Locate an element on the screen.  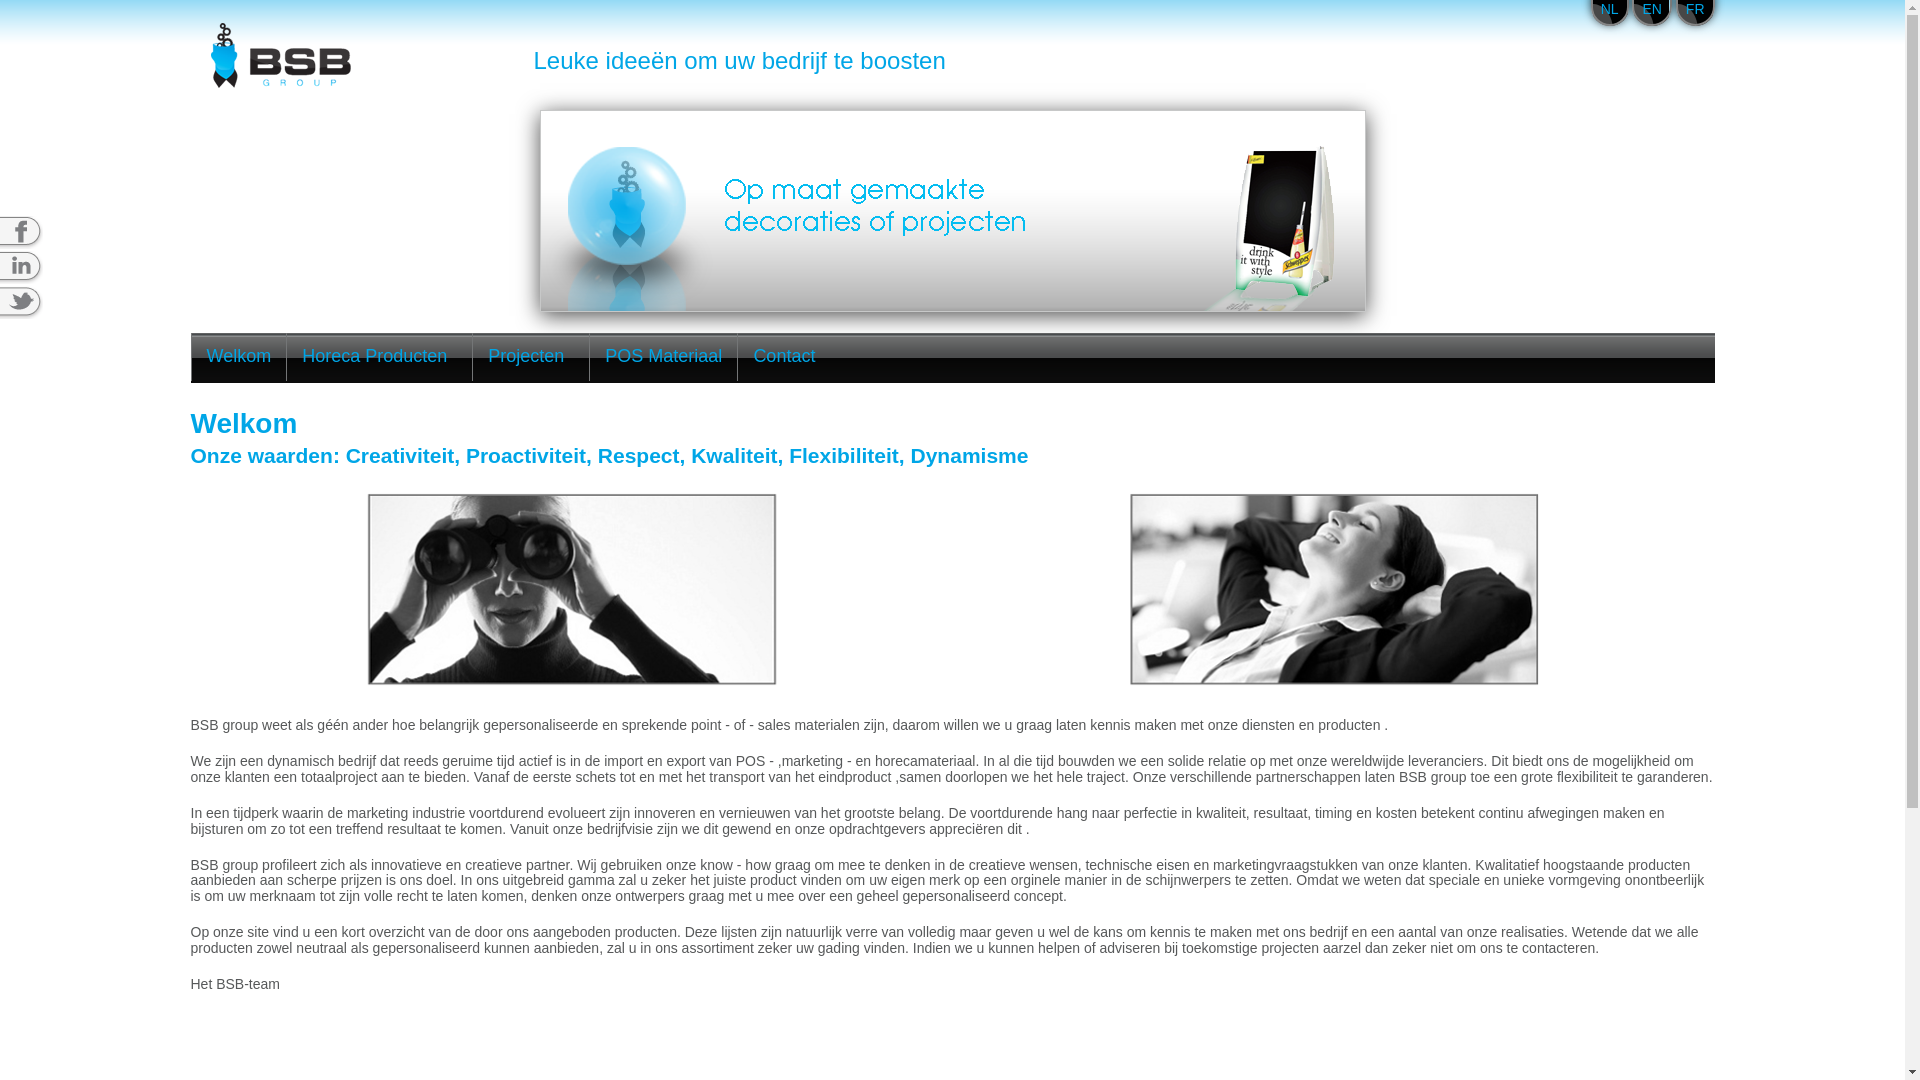
Twitter is located at coordinates (38, 302).